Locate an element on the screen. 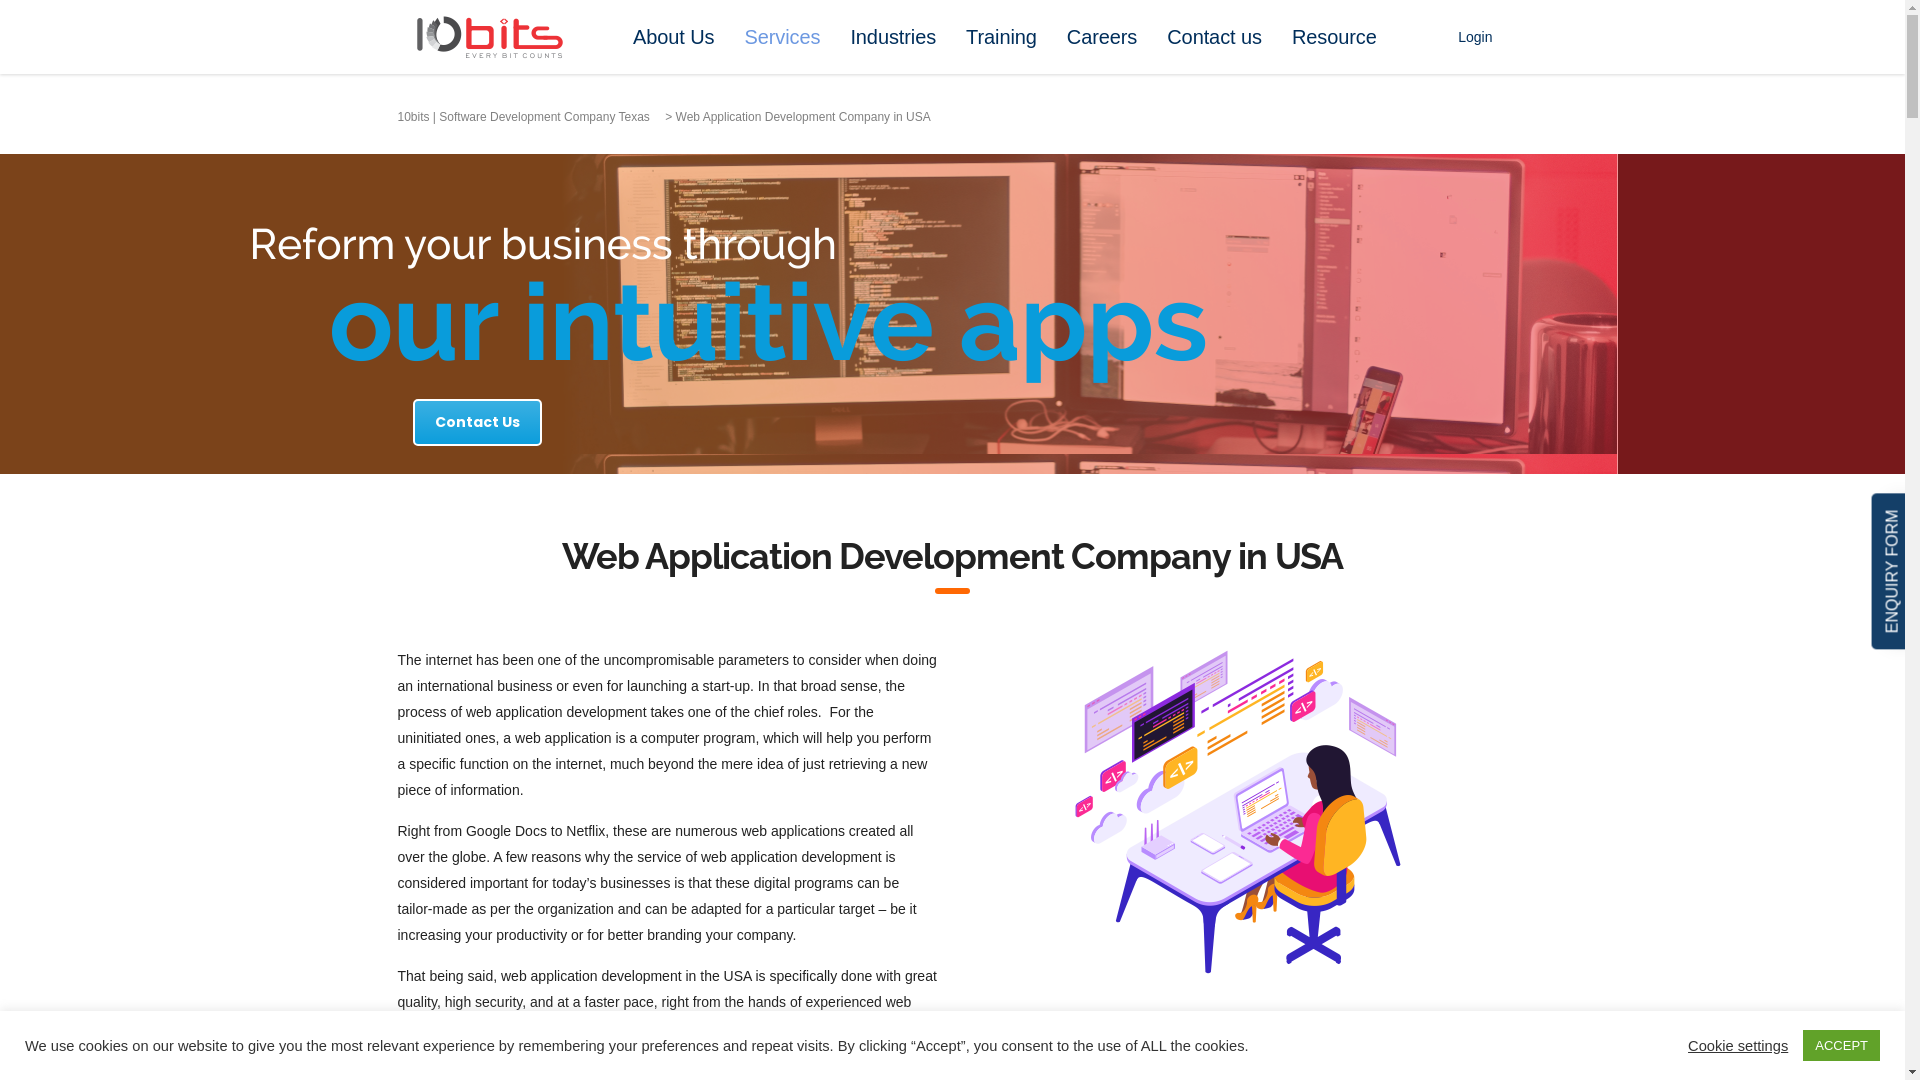 The image size is (1920, 1080). About Us is located at coordinates (674, 37).